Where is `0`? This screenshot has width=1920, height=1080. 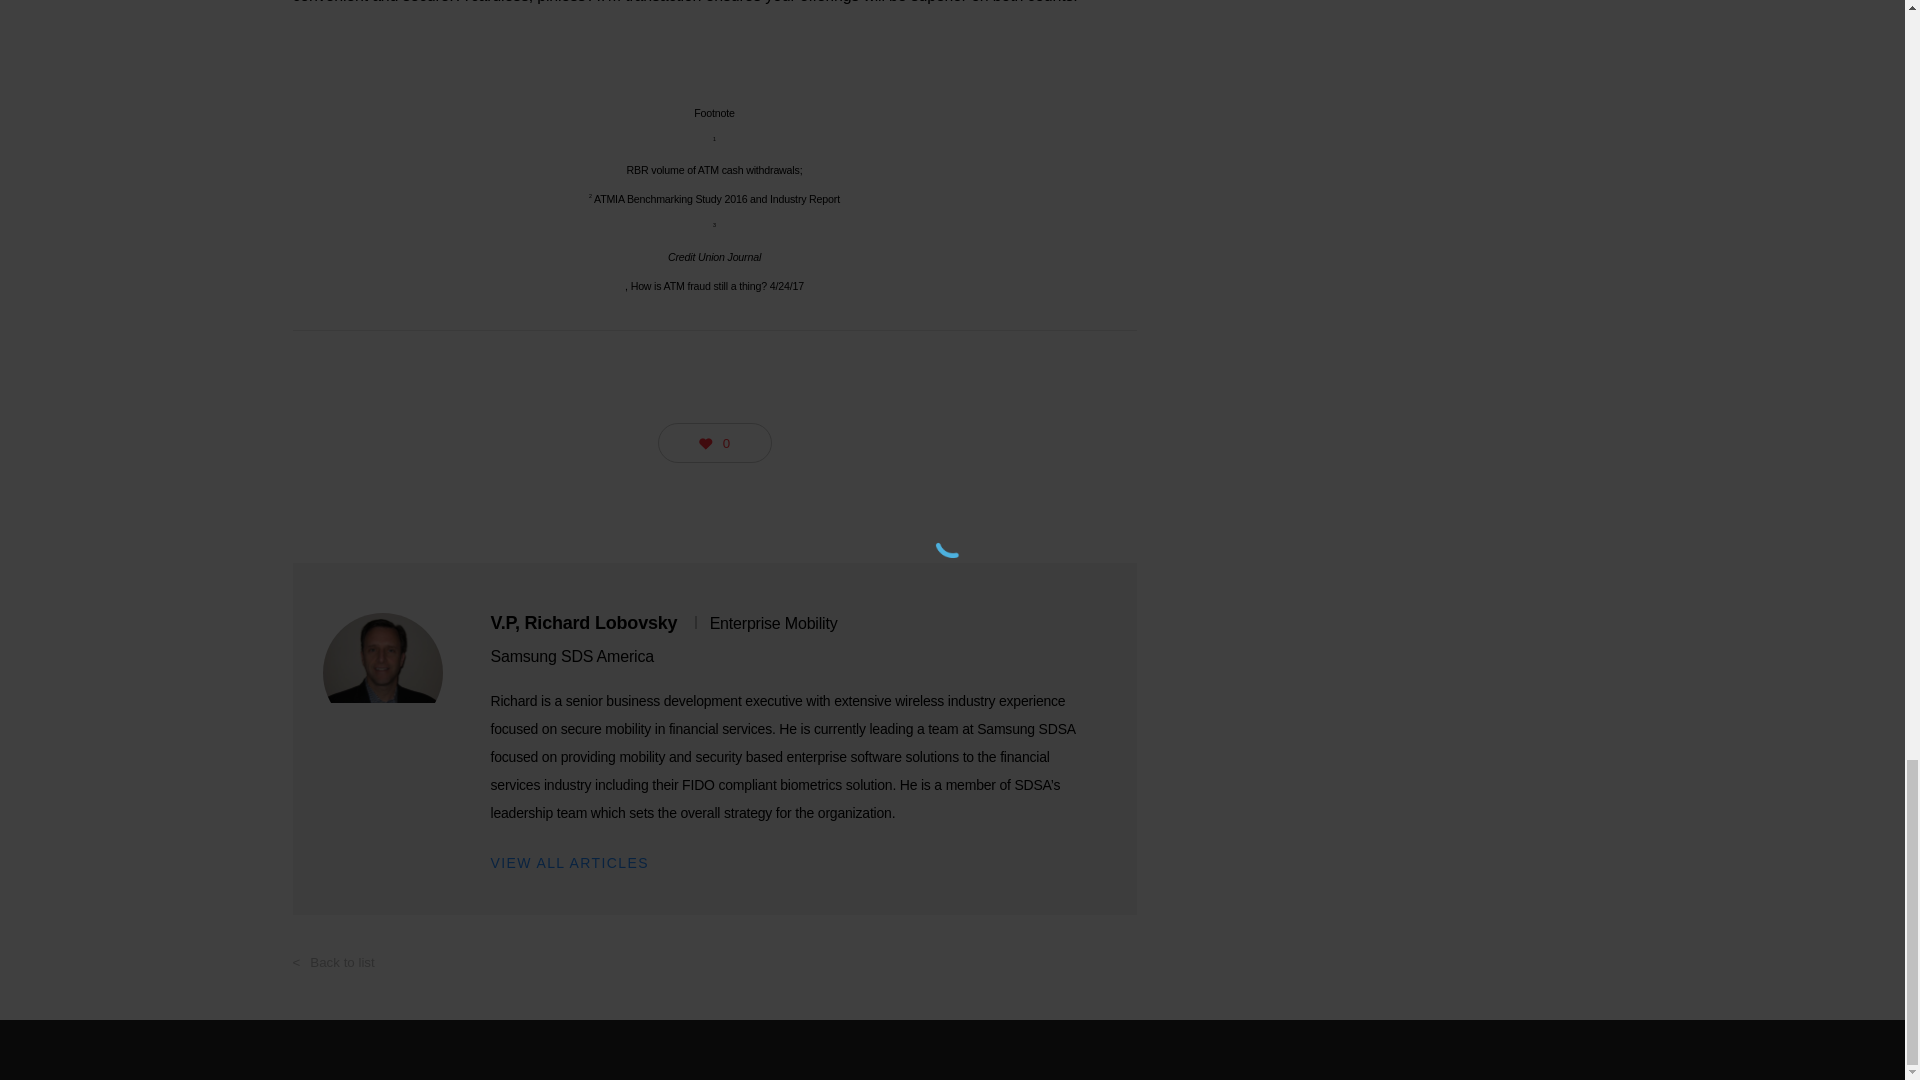 0 is located at coordinates (714, 443).